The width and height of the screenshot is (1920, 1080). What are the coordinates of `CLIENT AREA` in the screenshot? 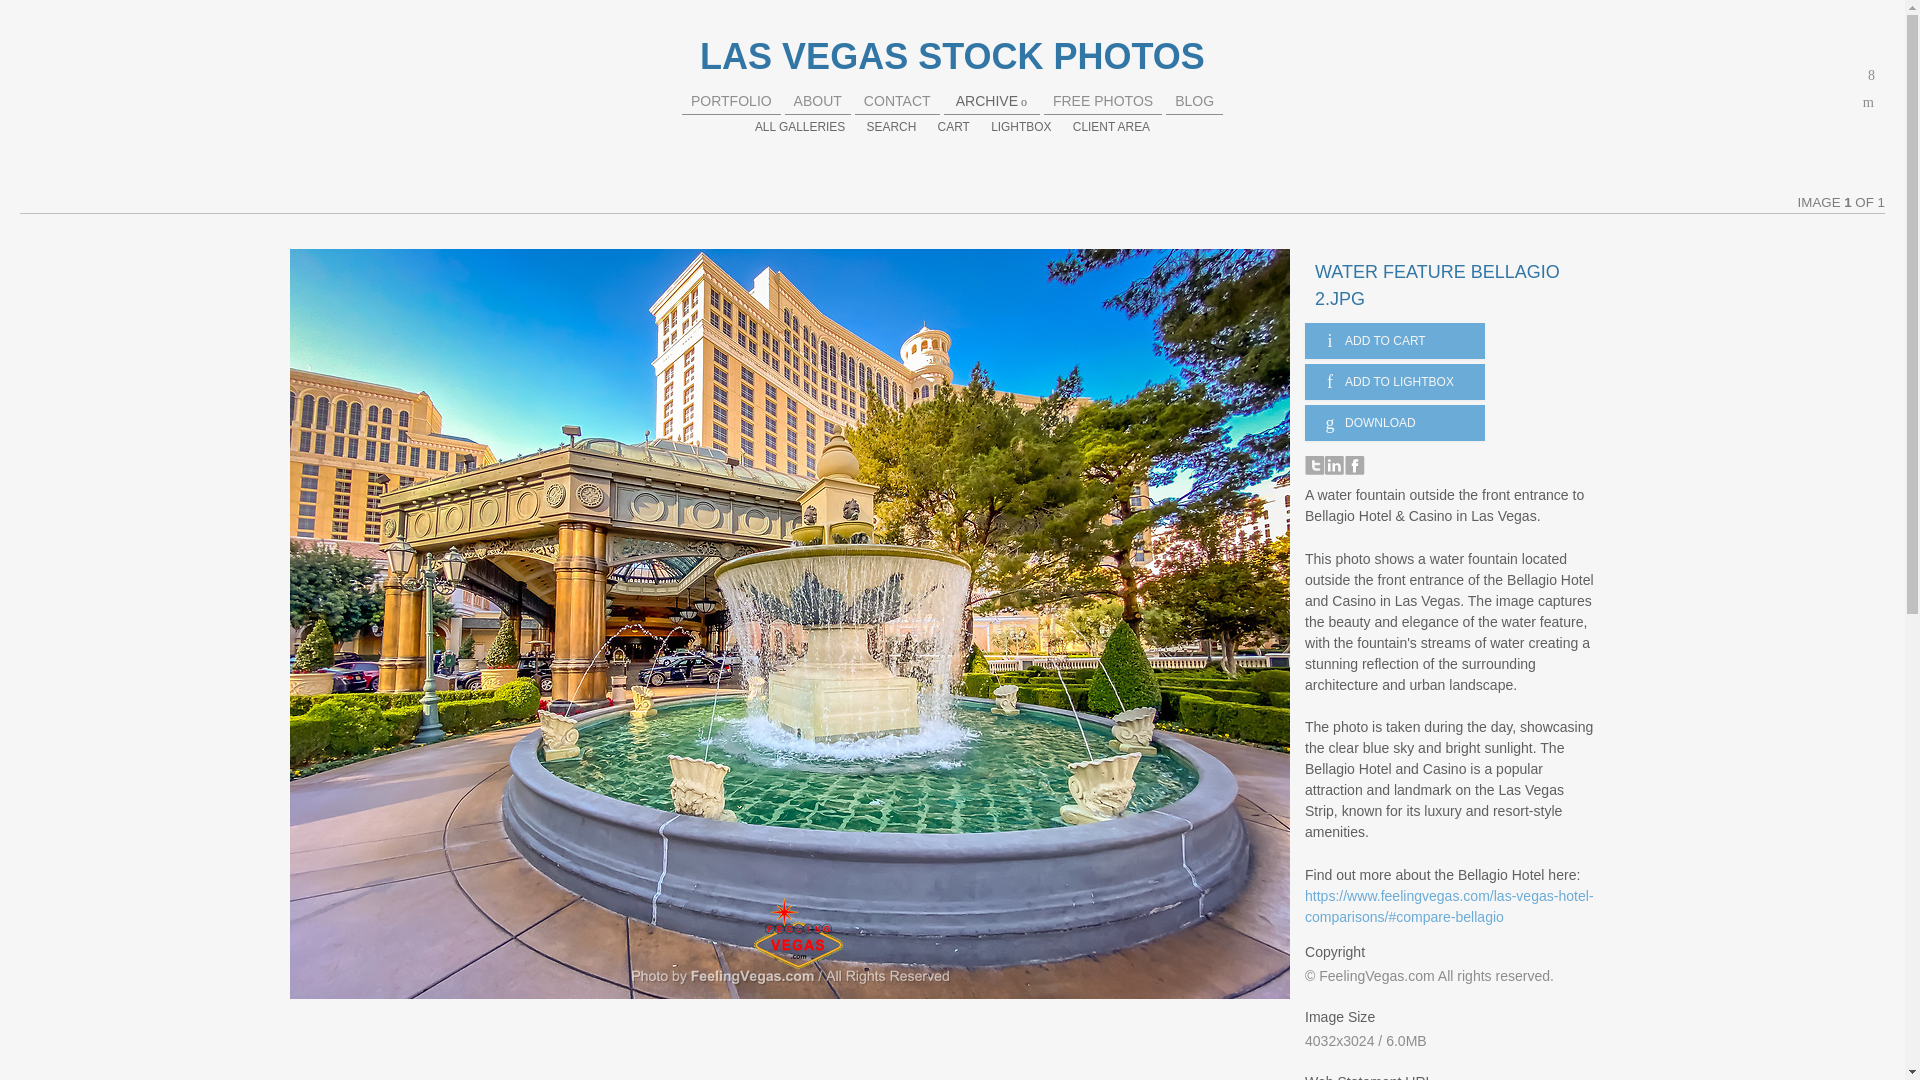 It's located at (1112, 126).